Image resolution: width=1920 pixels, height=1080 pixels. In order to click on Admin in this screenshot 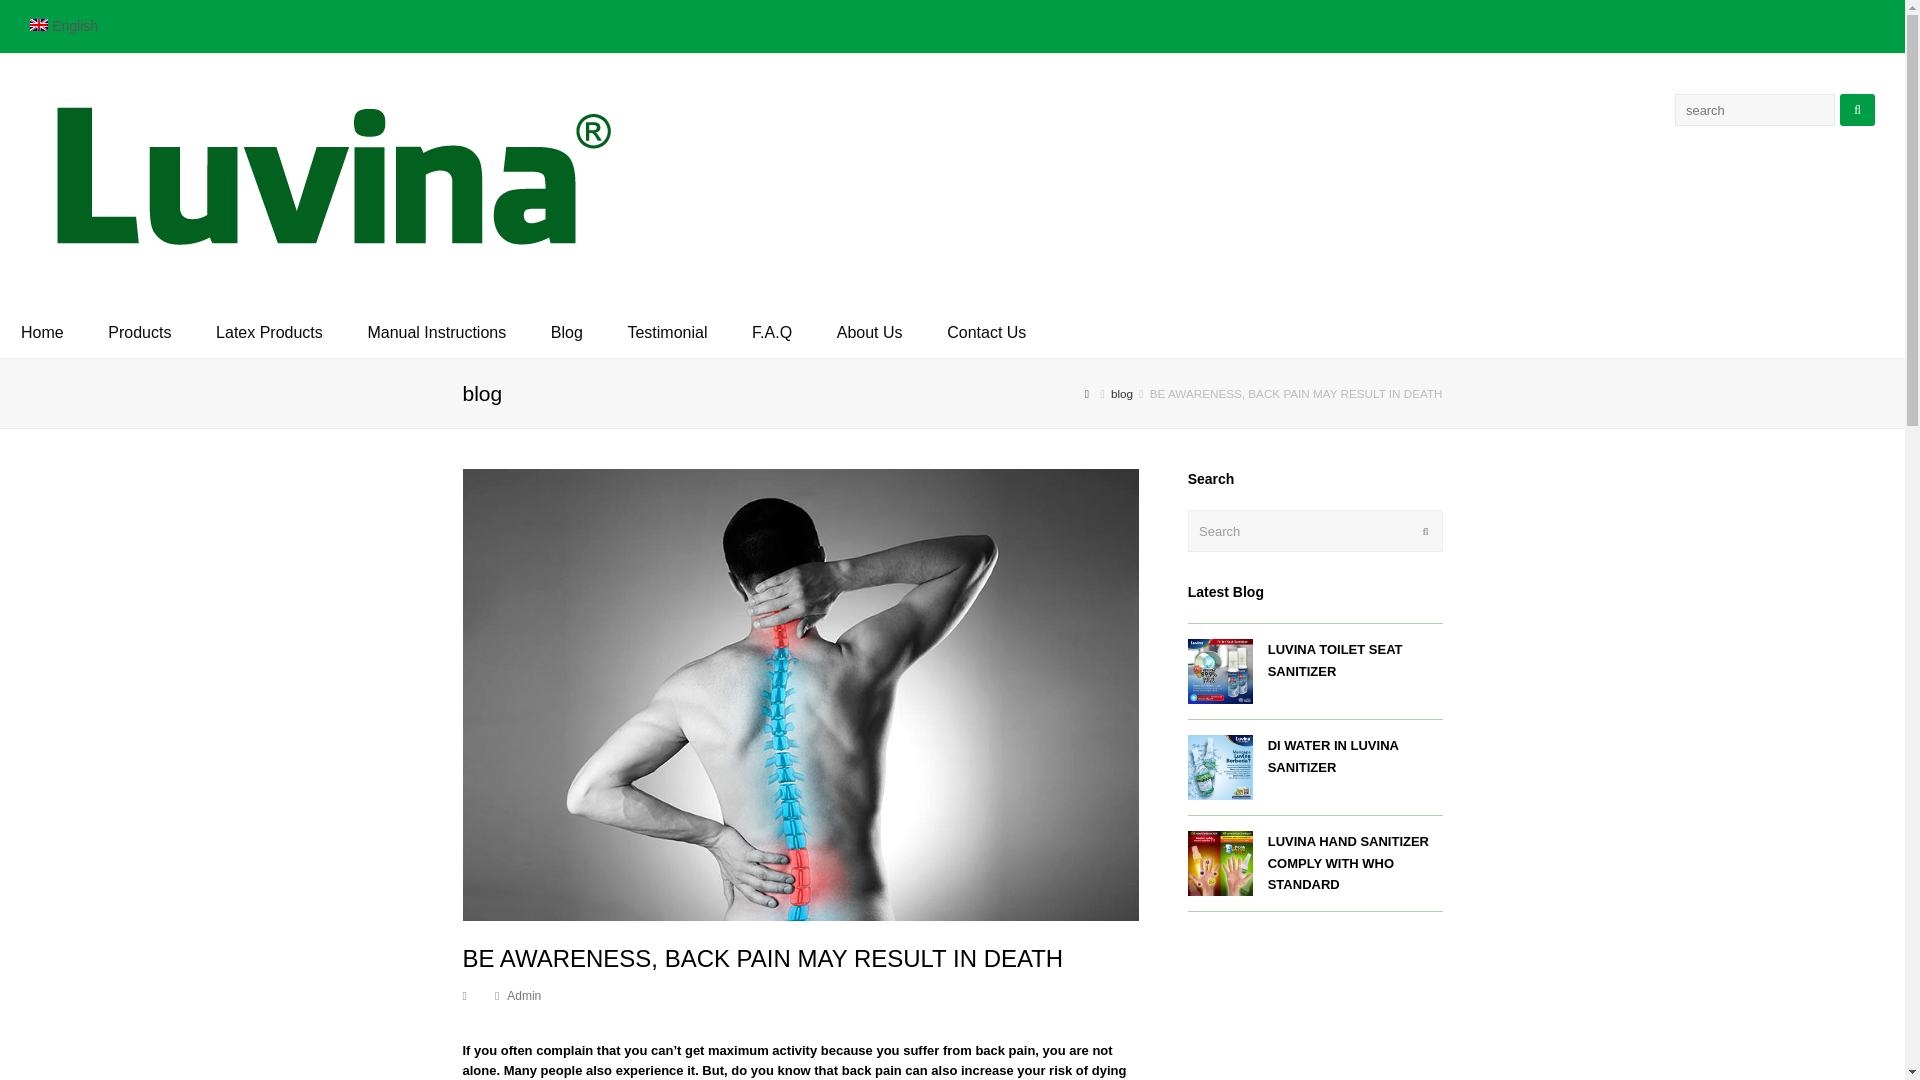, I will do `click(524, 996)`.